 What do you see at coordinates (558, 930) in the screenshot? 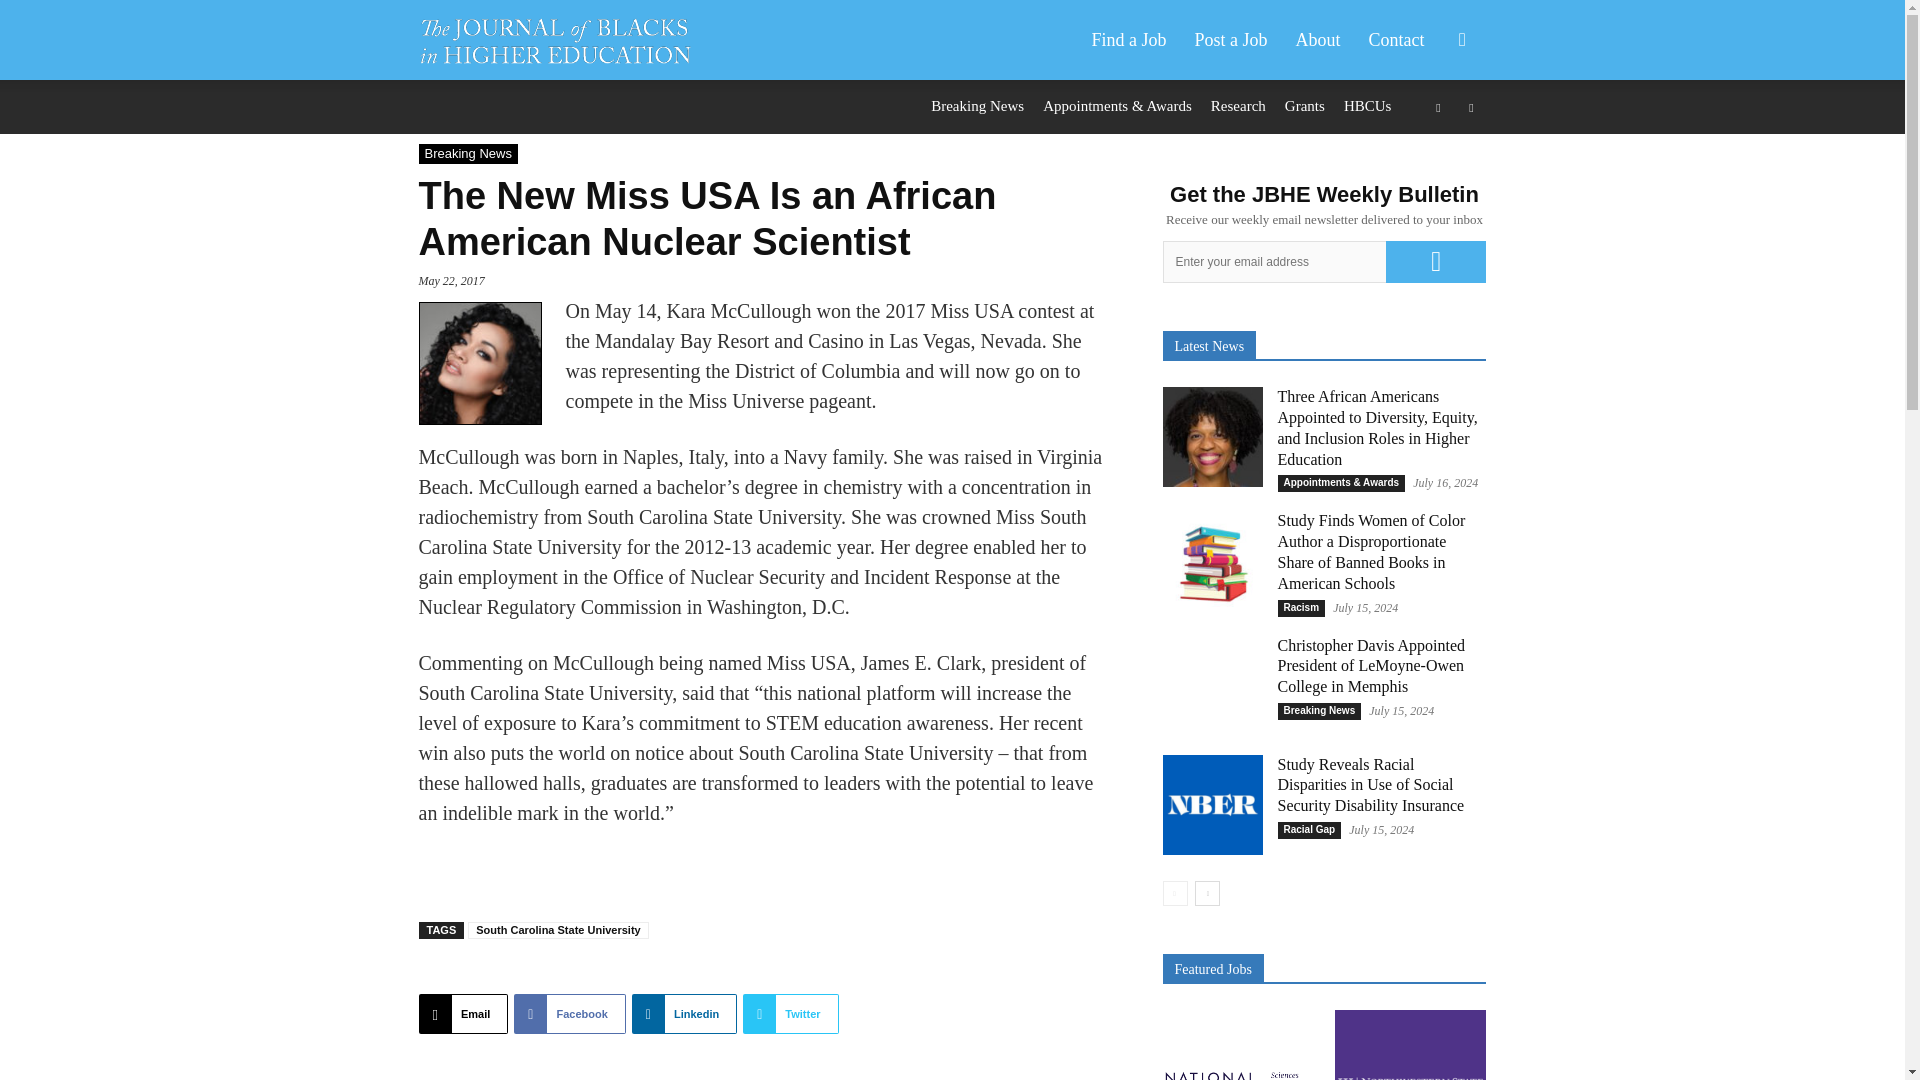
I see `South Carolina State University` at bounding box center [558, 930].